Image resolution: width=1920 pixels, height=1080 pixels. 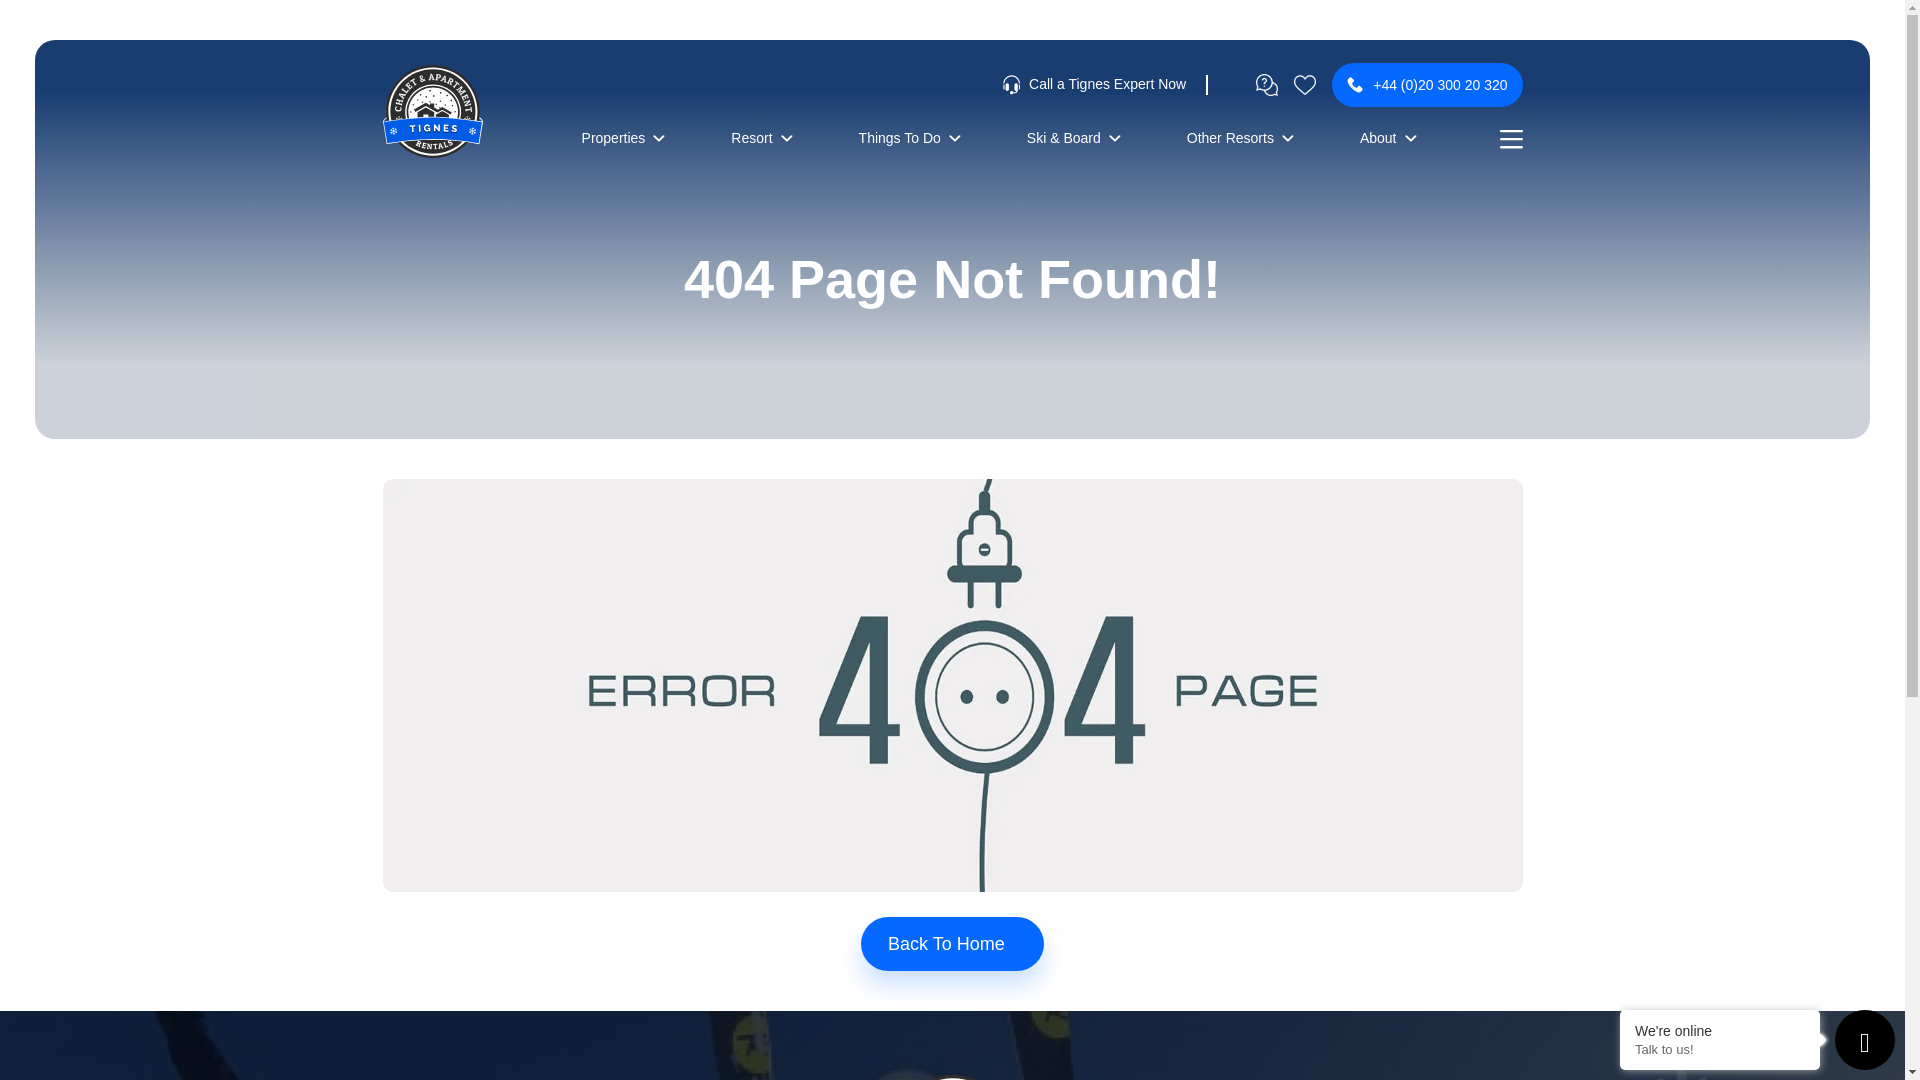 What do you see at coordinates (1720, 1030) in the screenshot?
I see `We're online` at bounding box center [1720, 1030].